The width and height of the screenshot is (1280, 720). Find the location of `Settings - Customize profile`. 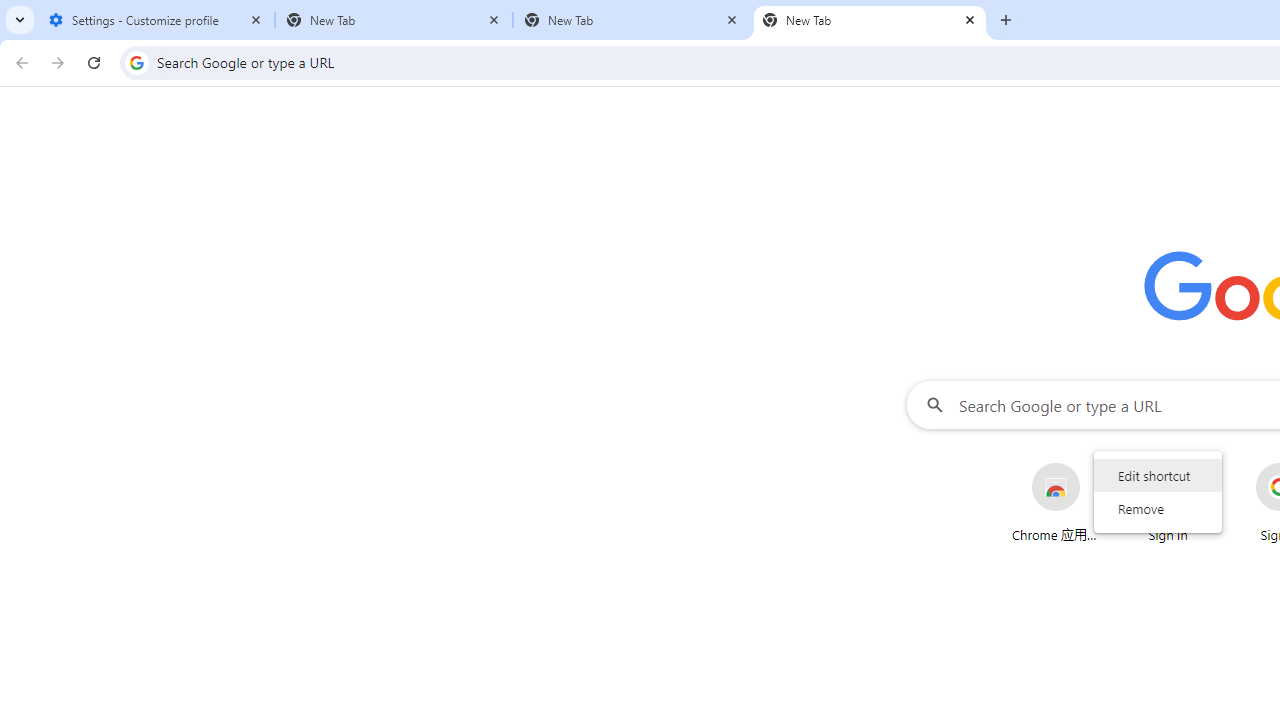

Settings - Customize profile is located at coordinates (156, 20).